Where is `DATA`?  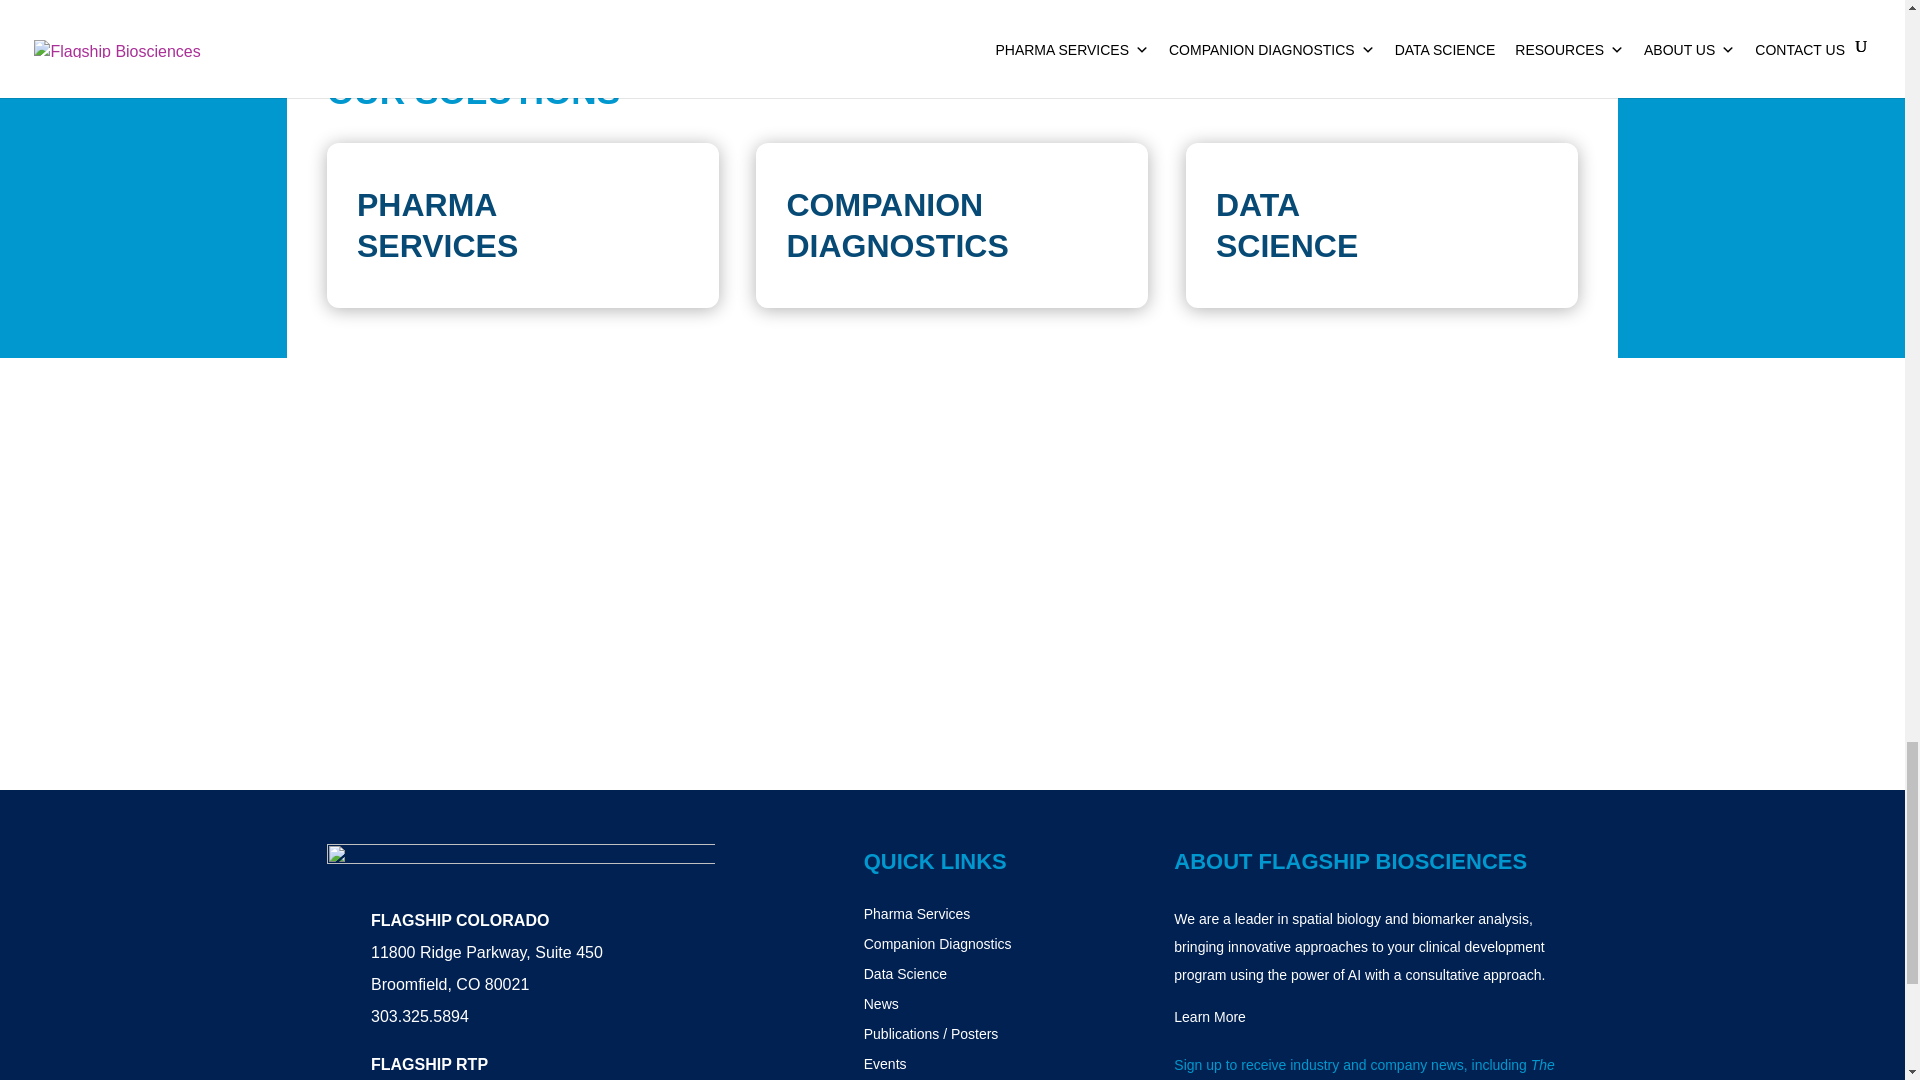 DATA is located at coordinates (1257, 204).